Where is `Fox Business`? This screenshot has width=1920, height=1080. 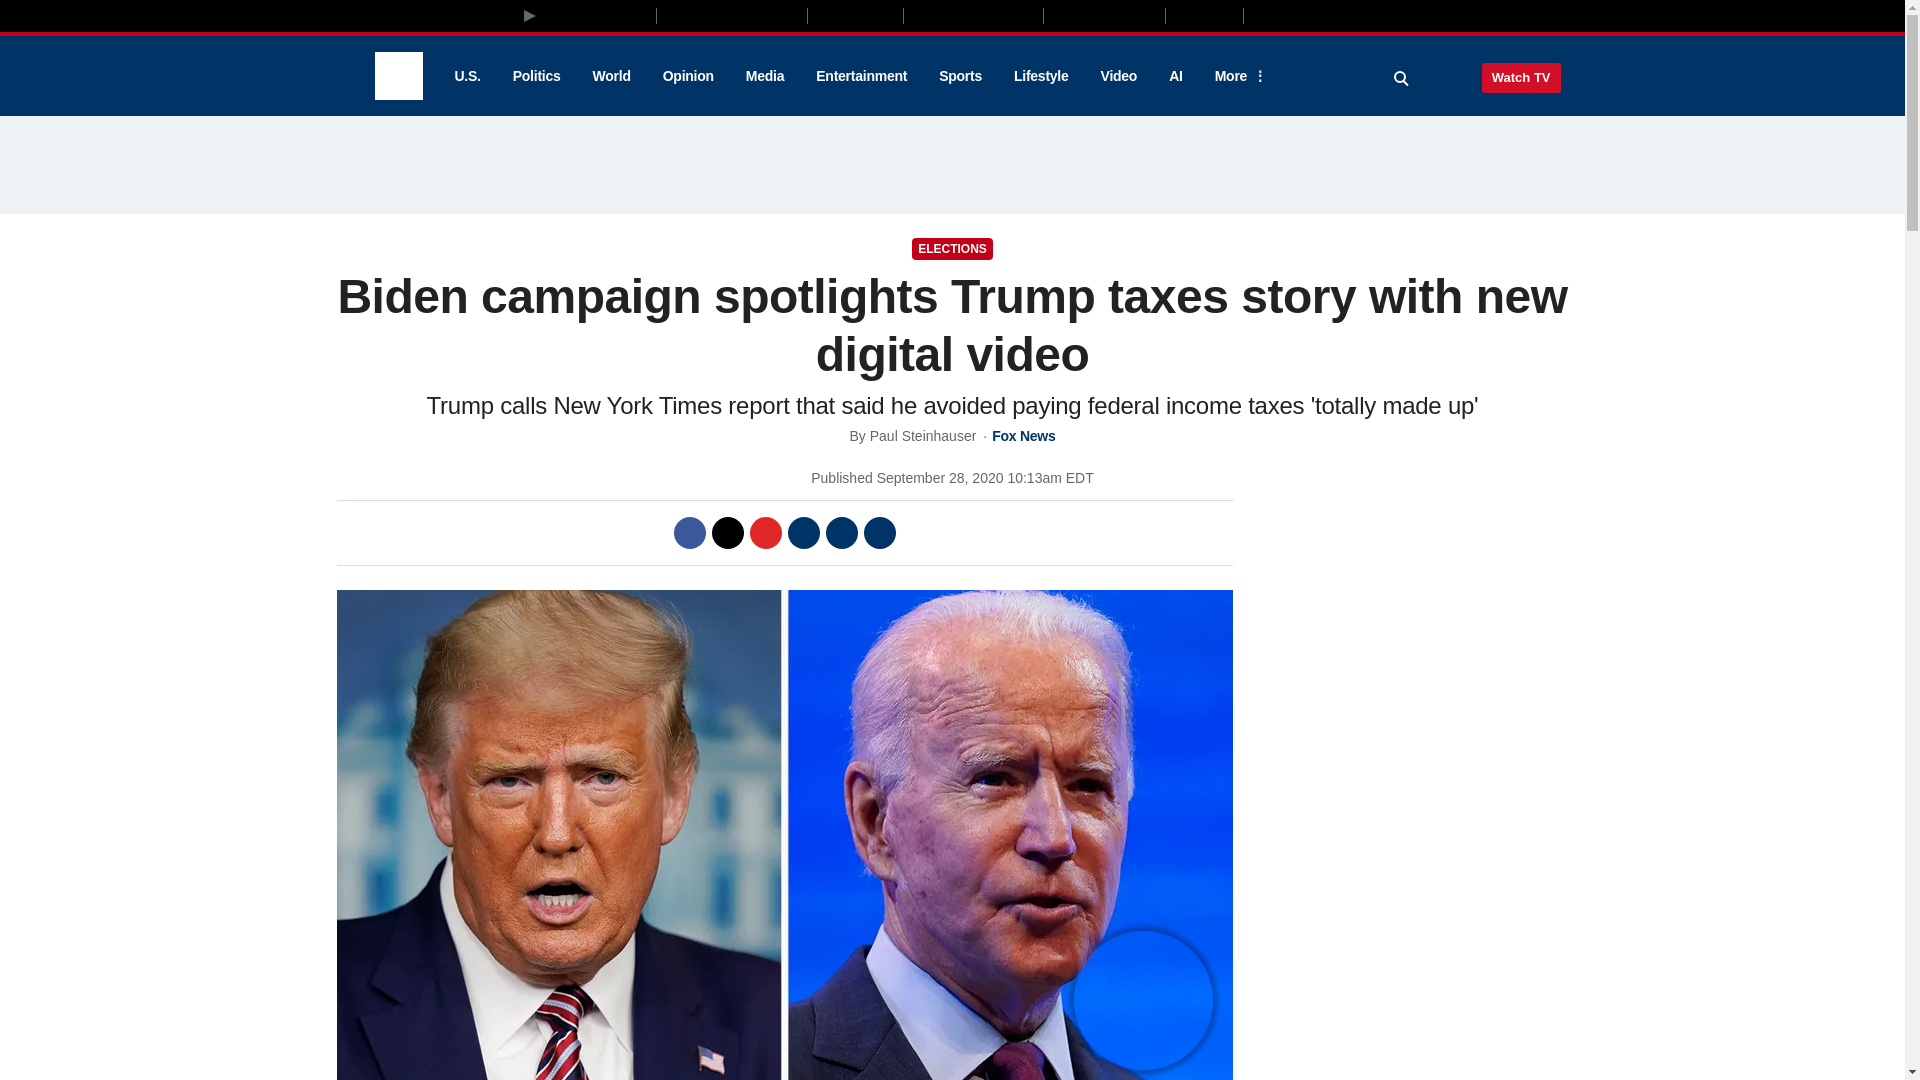 Fox Business is located at coordinates (732, 15).